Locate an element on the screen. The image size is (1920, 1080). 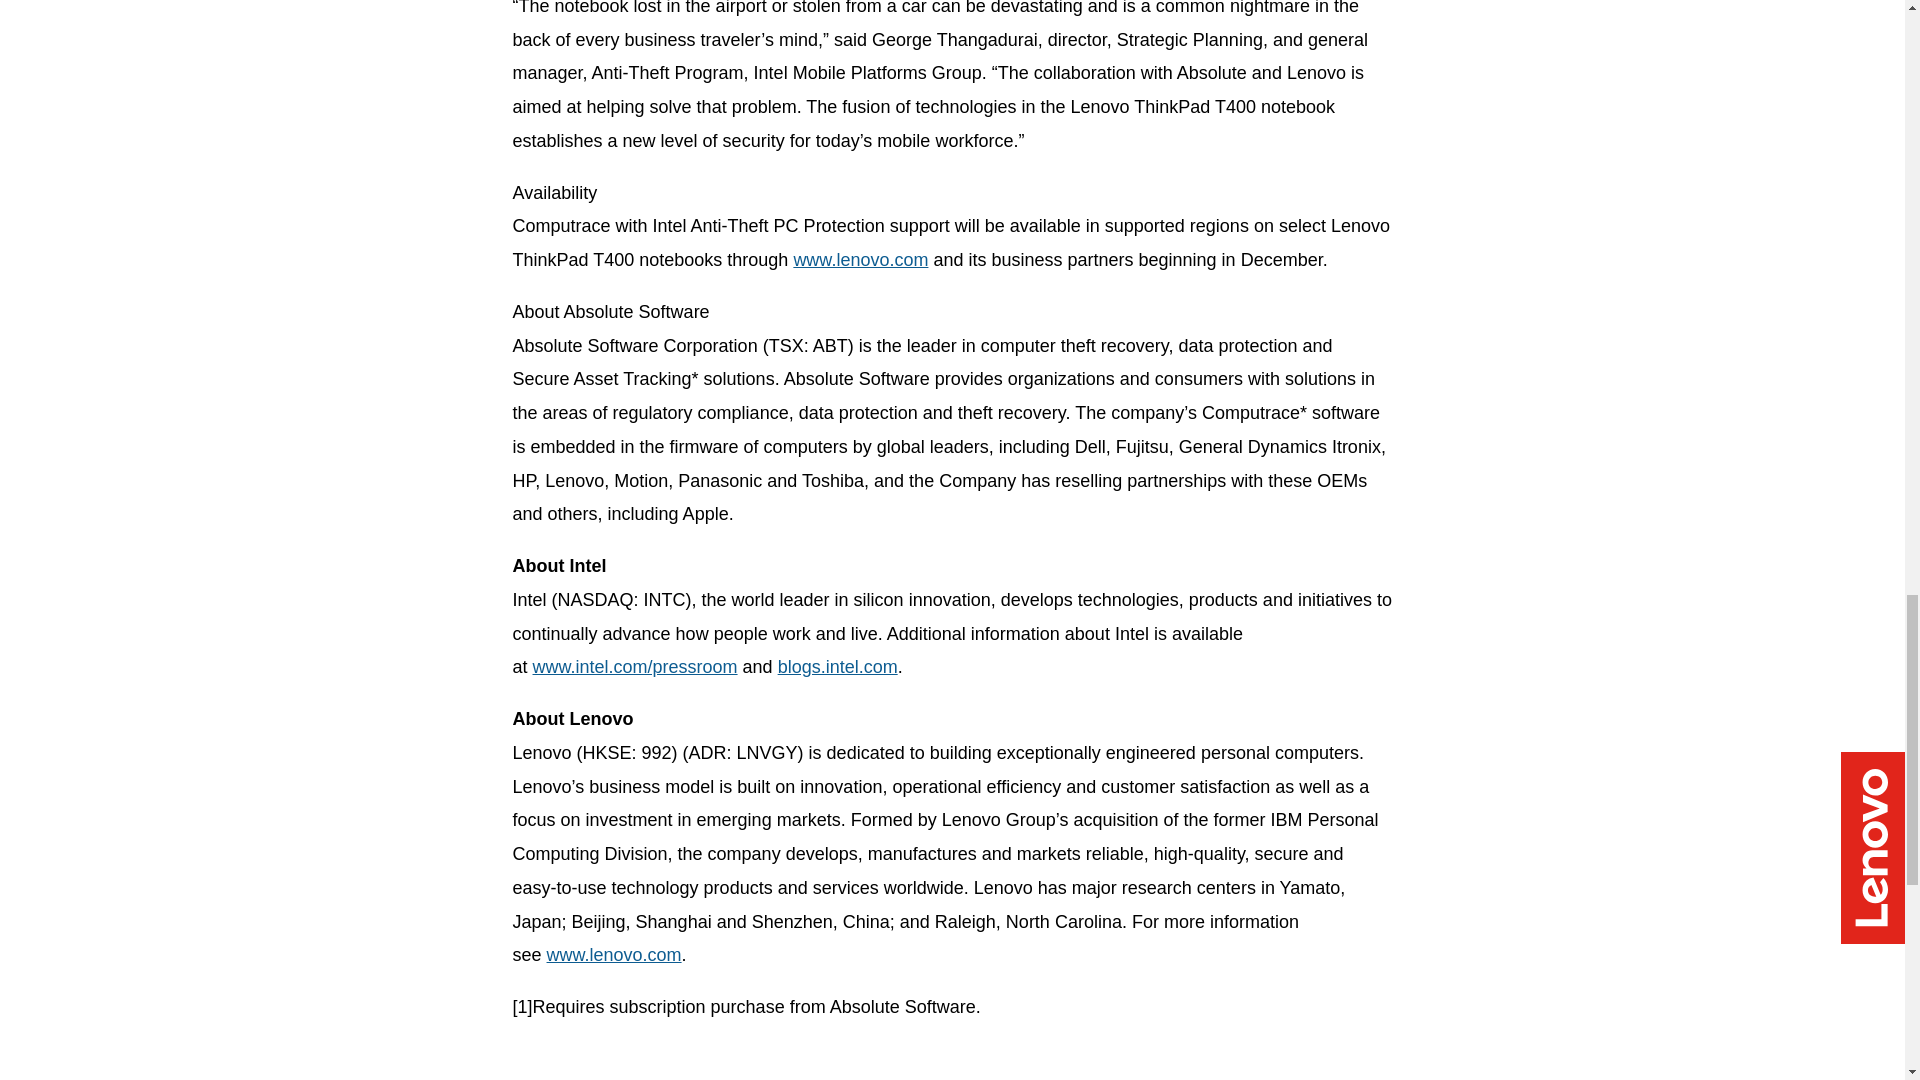
www.lenovo.com is located at coordinates (860, 260).